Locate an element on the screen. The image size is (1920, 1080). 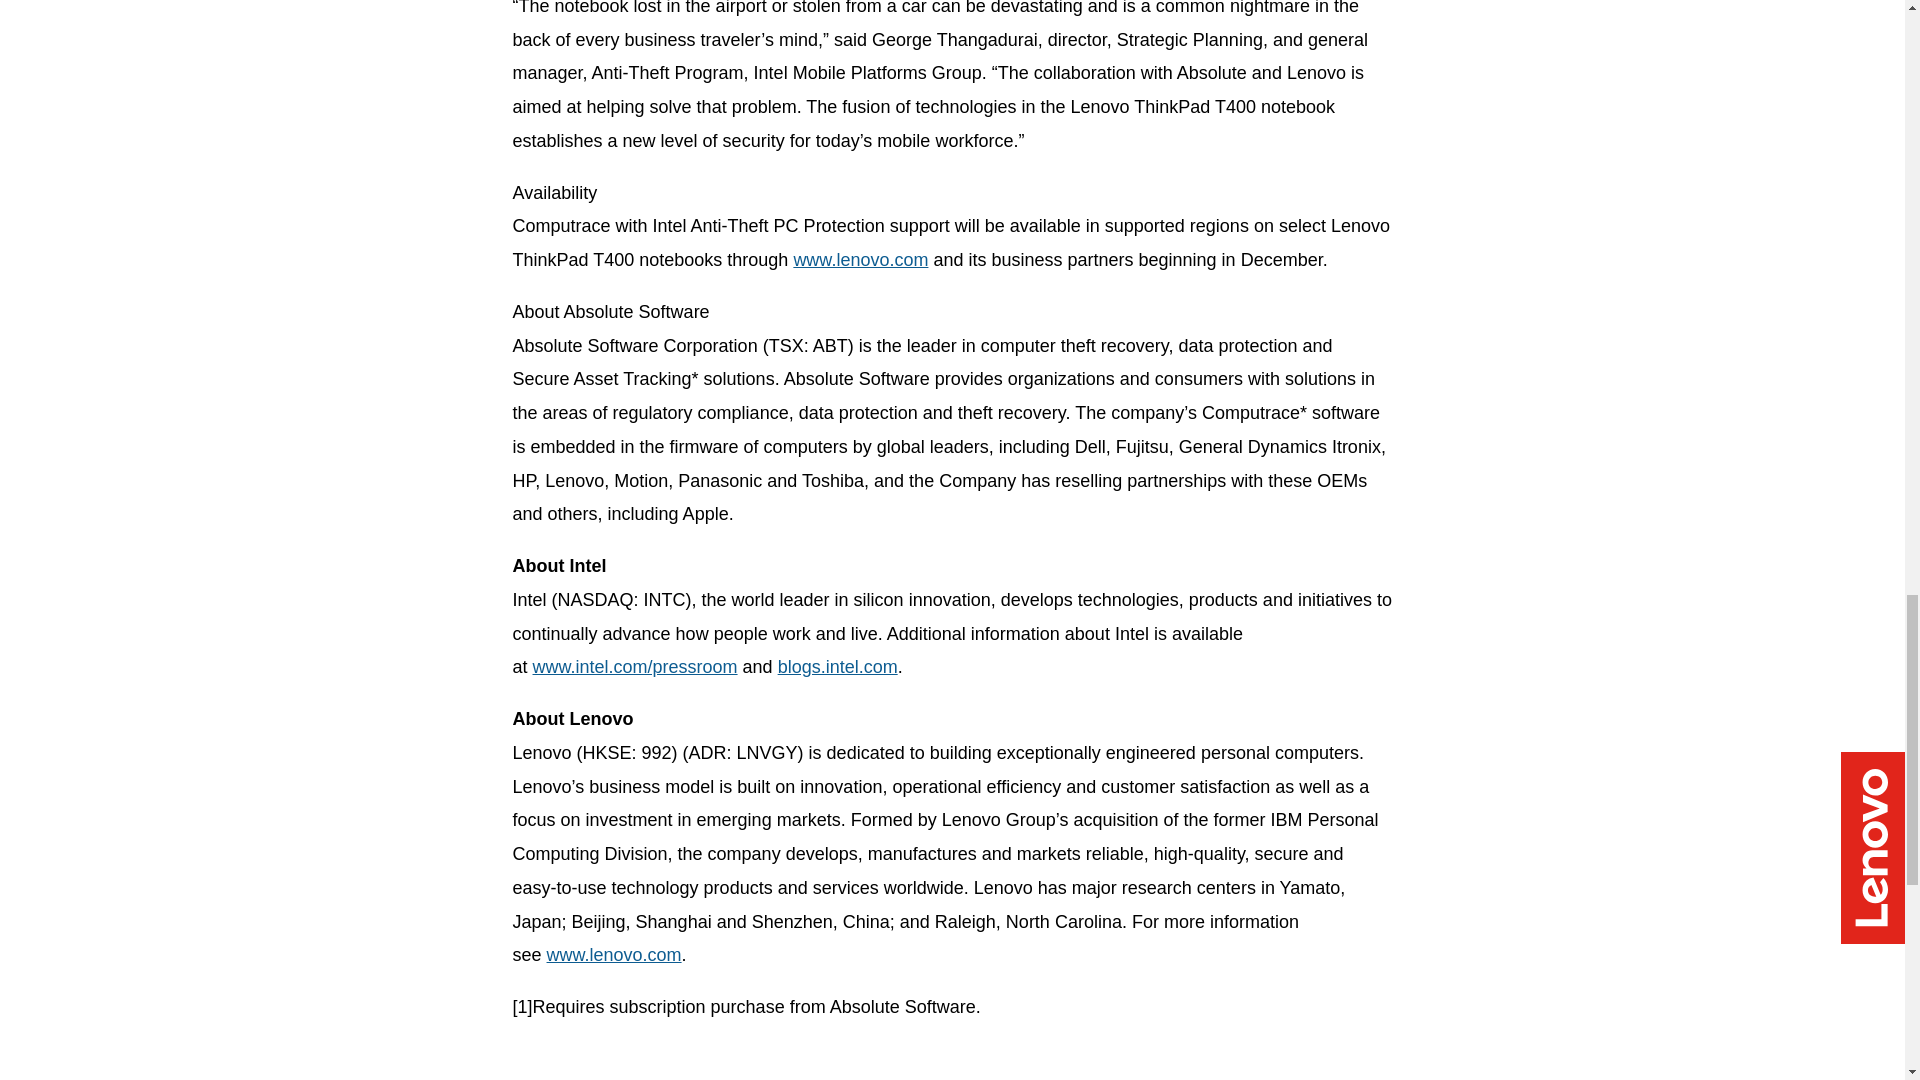
www.lenovo.com is located at coordinates (860, 260).